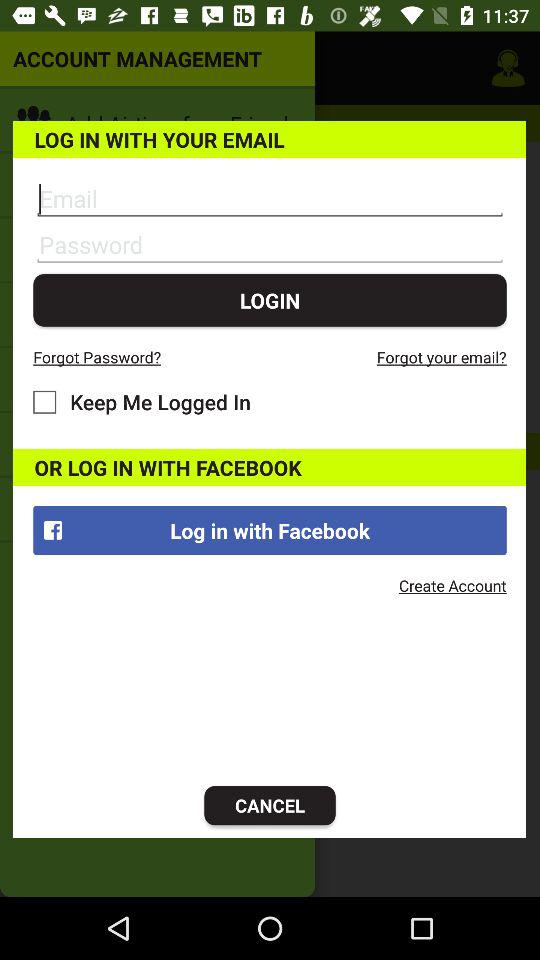  I want to click on swipe until create account icon, so click(452, 585).